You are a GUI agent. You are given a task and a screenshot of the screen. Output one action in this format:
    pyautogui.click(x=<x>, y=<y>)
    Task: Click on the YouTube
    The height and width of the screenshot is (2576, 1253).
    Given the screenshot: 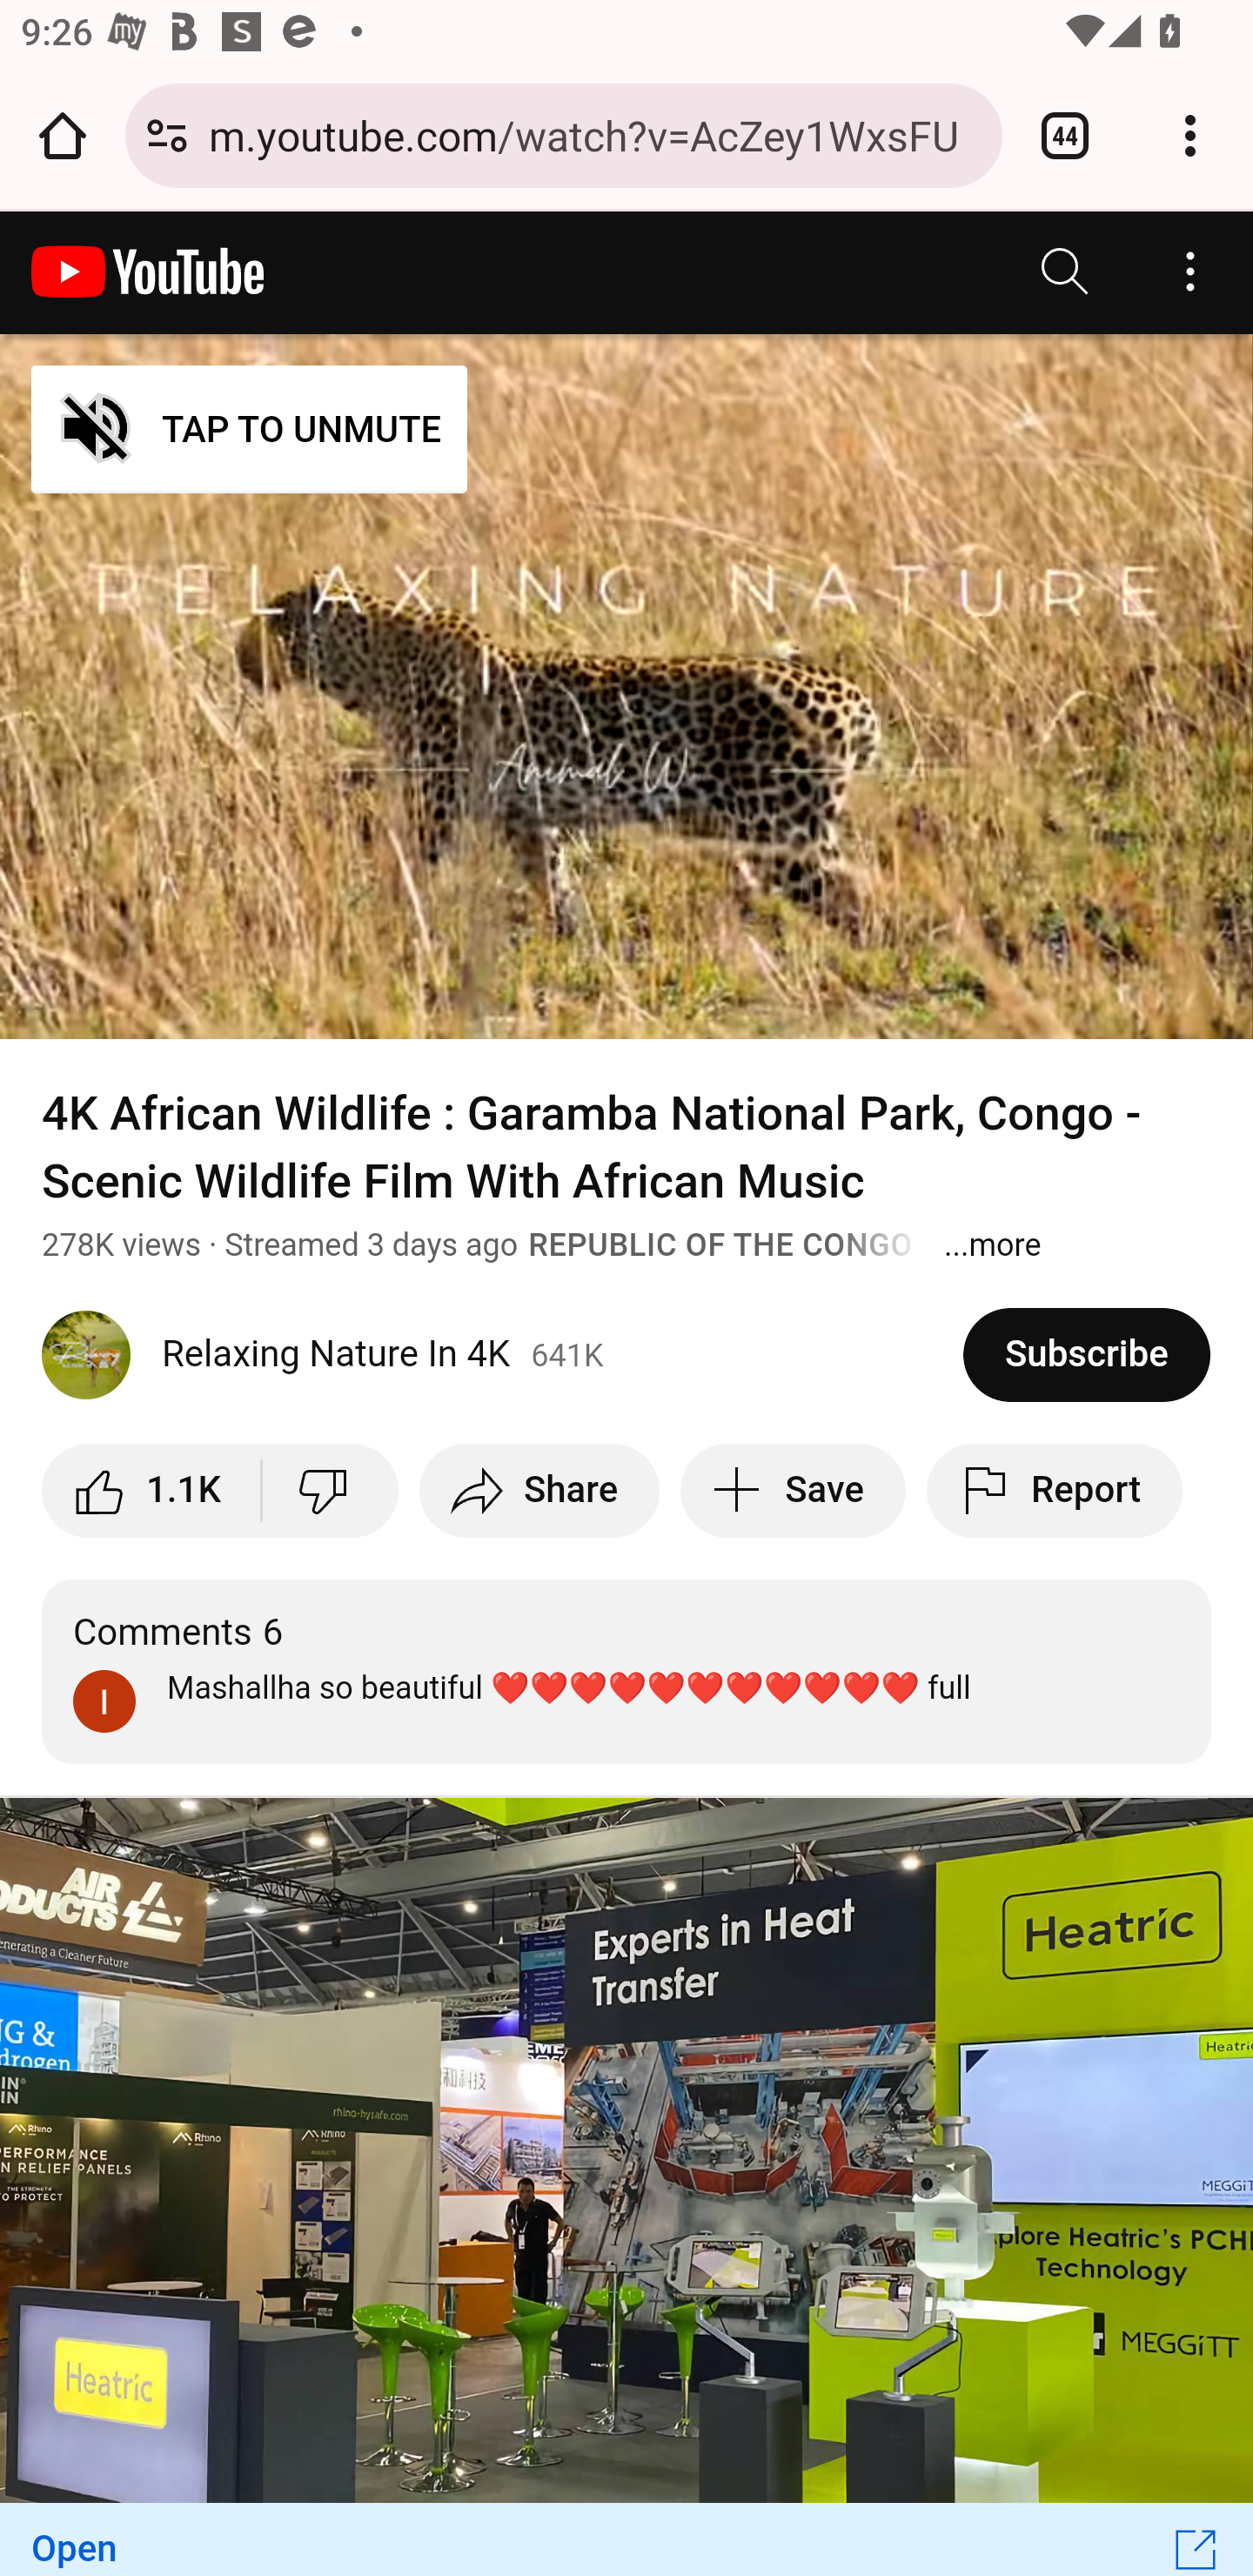 What is the action you would take?
    pyautogui.click(x=147, y=272)
    